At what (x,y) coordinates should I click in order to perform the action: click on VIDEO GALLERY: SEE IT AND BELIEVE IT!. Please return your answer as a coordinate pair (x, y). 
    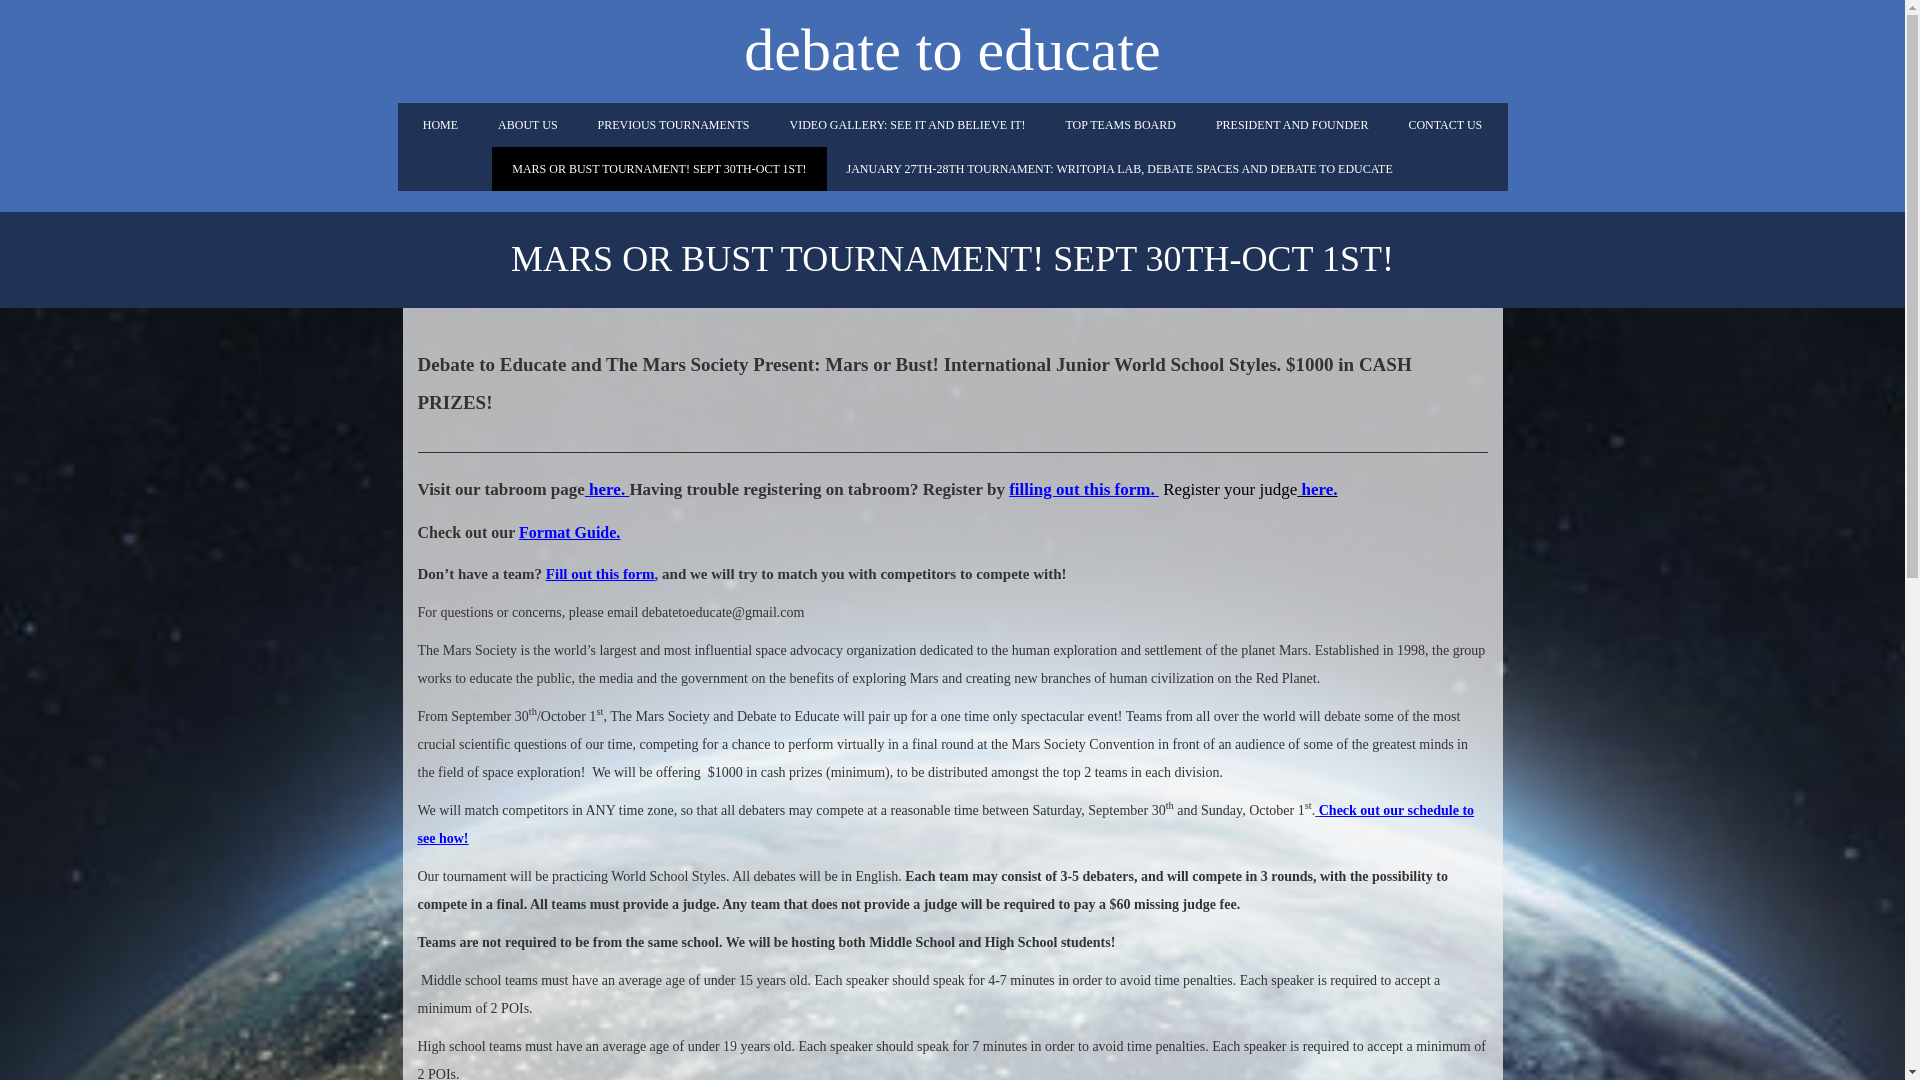
    Looking at the image, I should click on (906, 124).